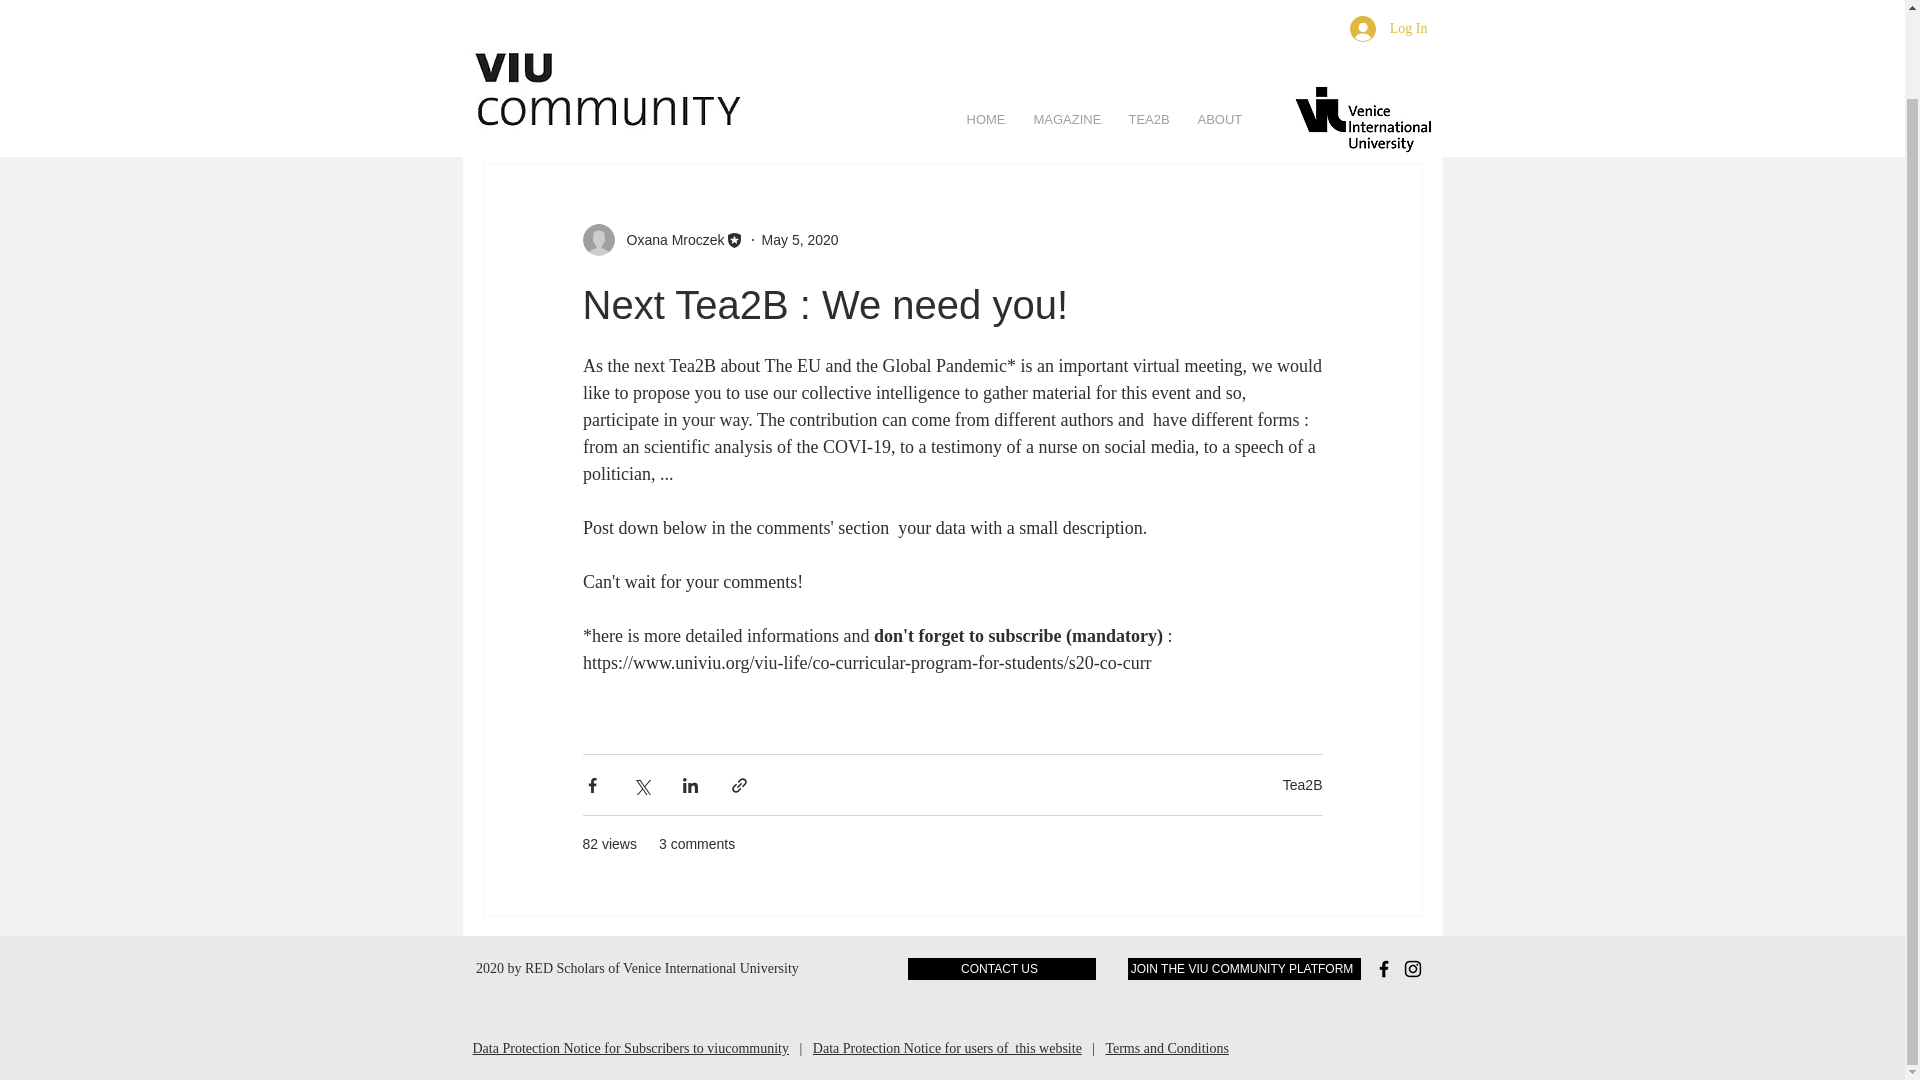  I want to click on JOIN THE VIU COMMUNITY PLATFORM, so click(1244, 968).